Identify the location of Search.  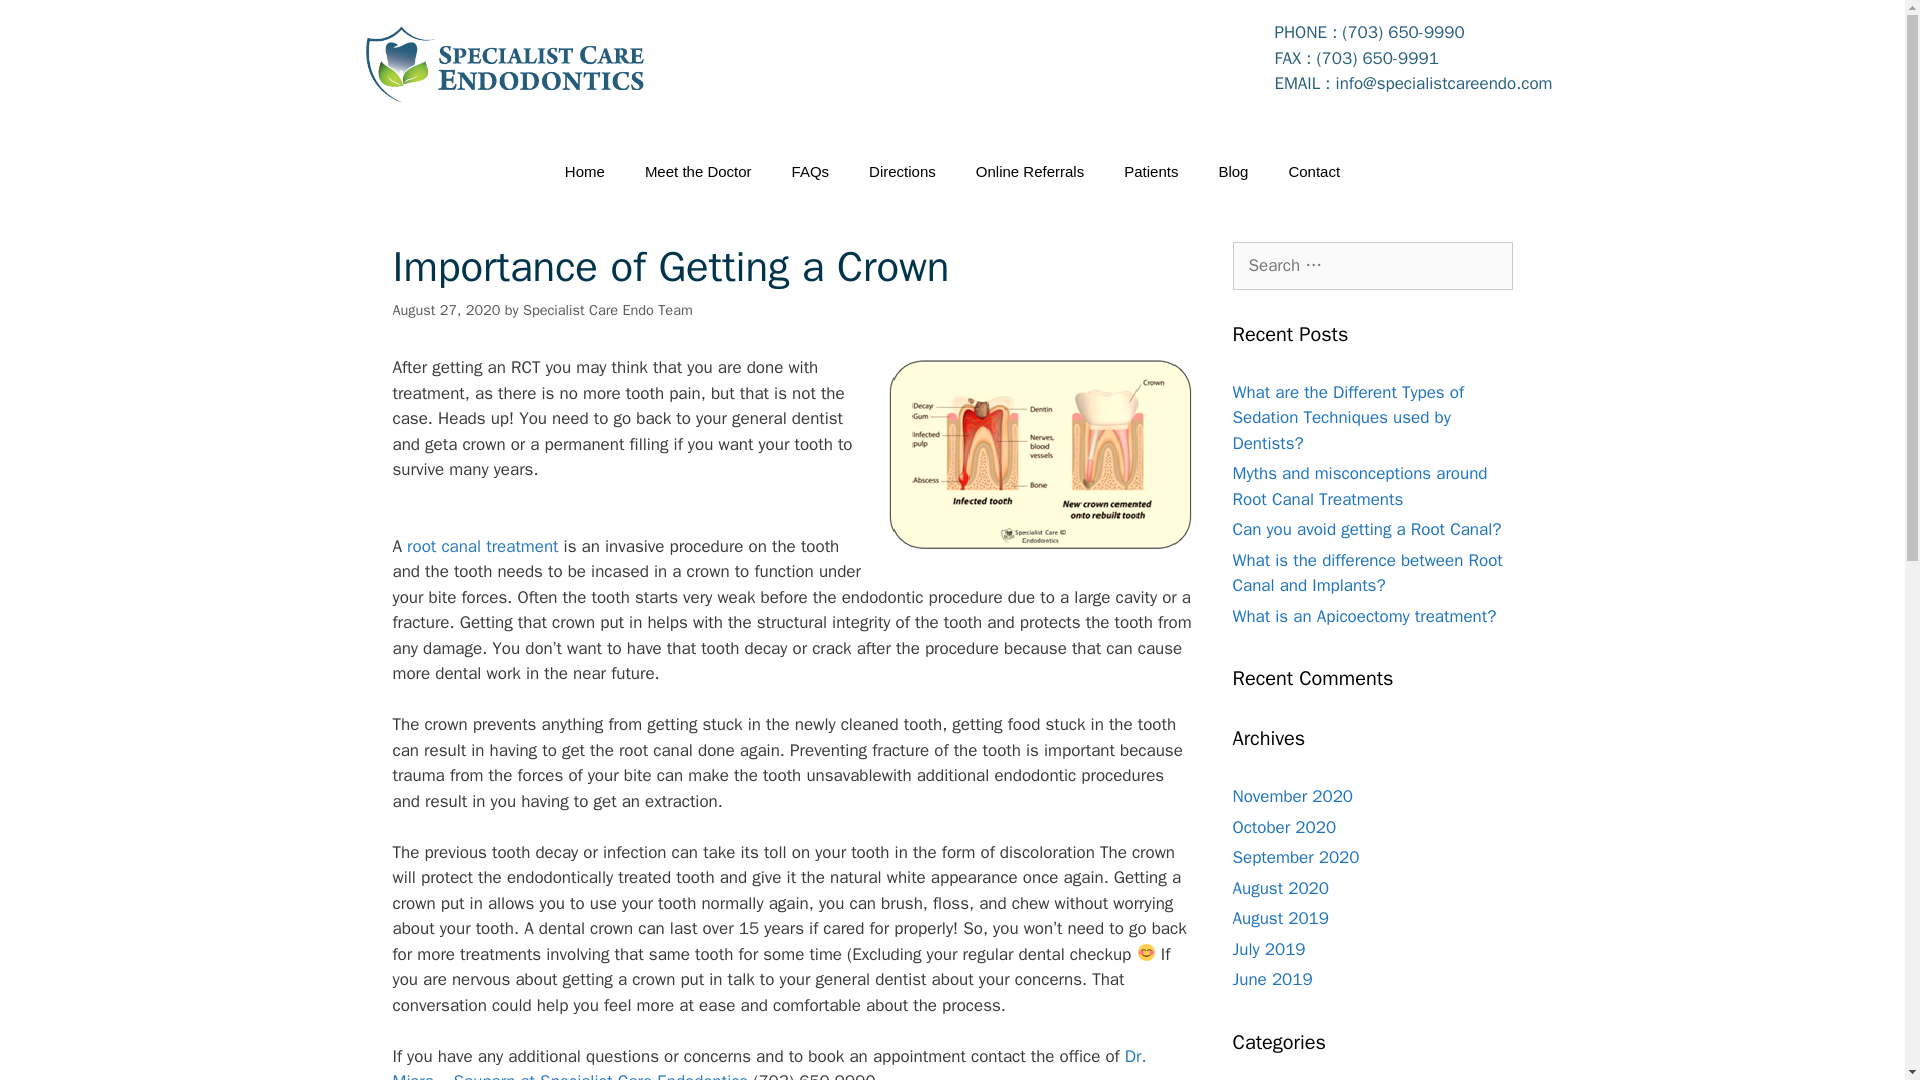
(47, 24).